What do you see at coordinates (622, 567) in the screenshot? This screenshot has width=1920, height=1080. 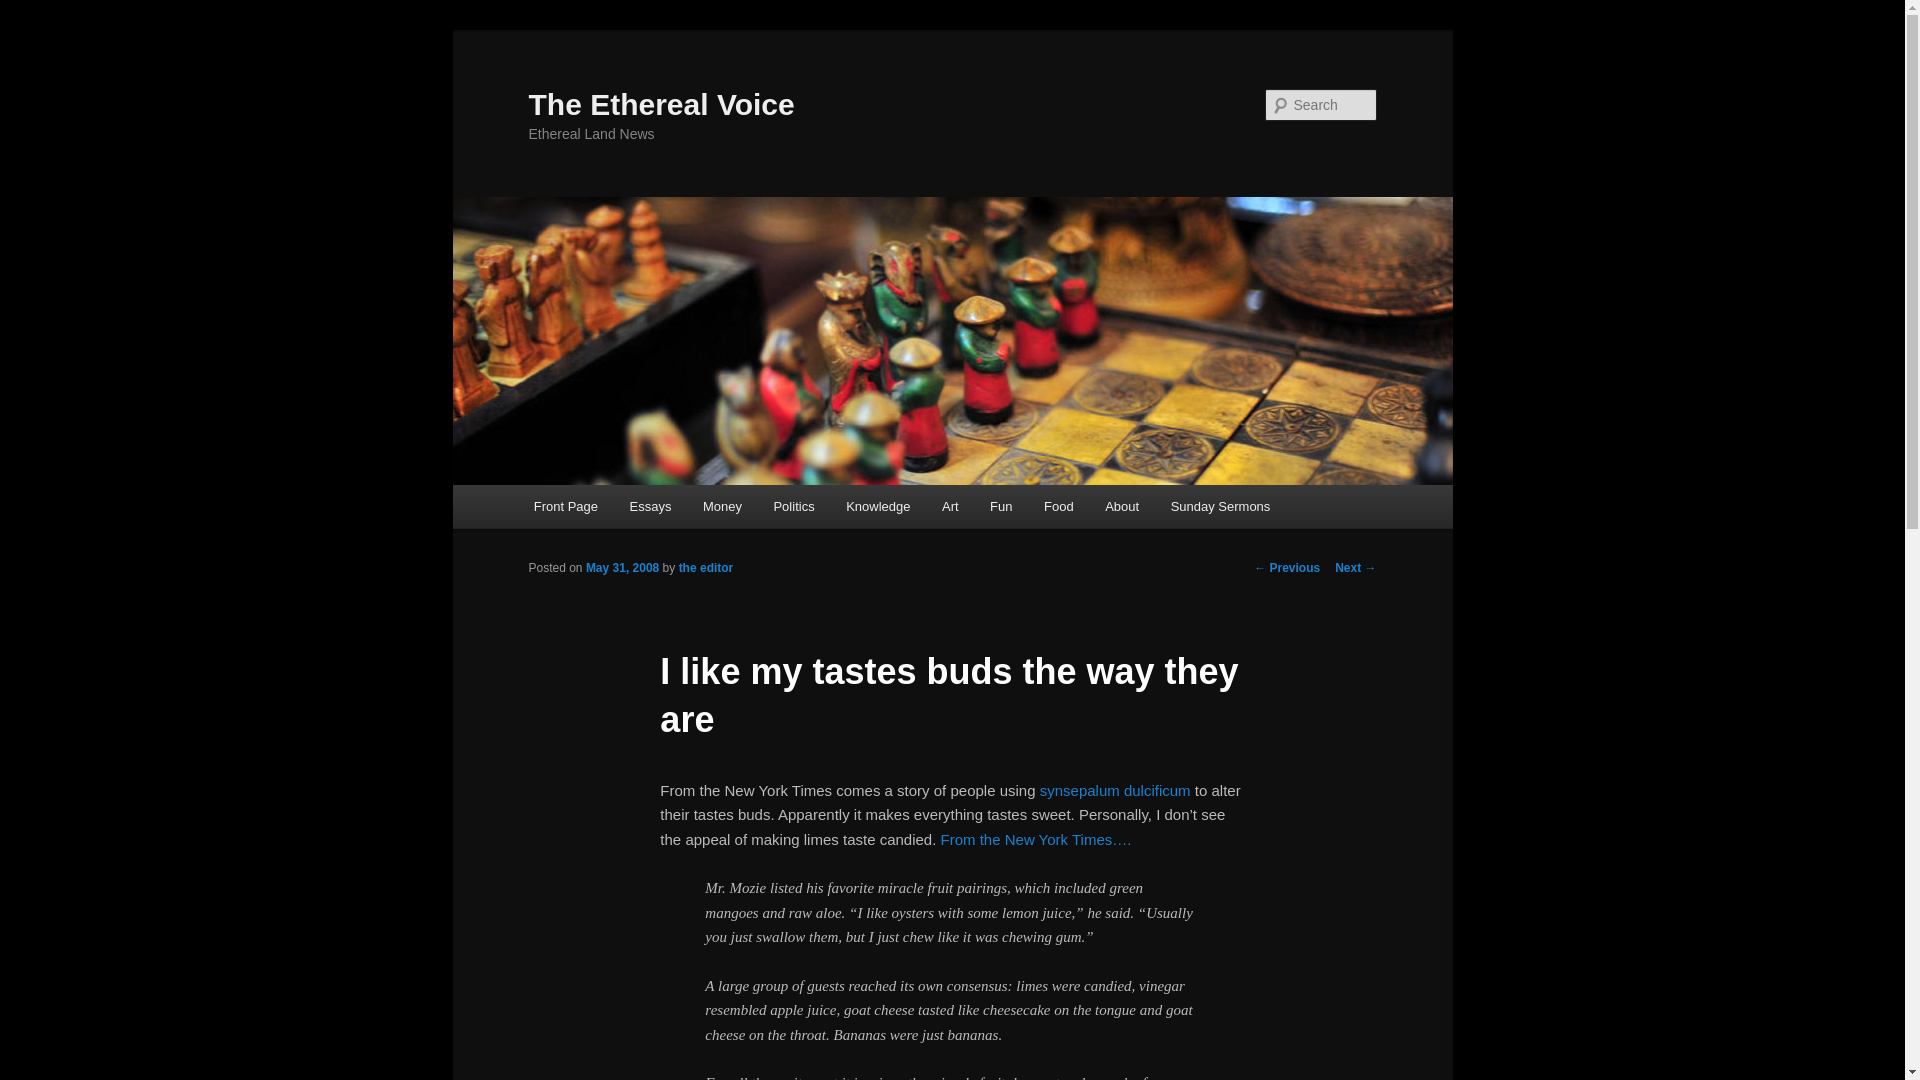 I see `12:56 pm` at bounding box center [622, 567].